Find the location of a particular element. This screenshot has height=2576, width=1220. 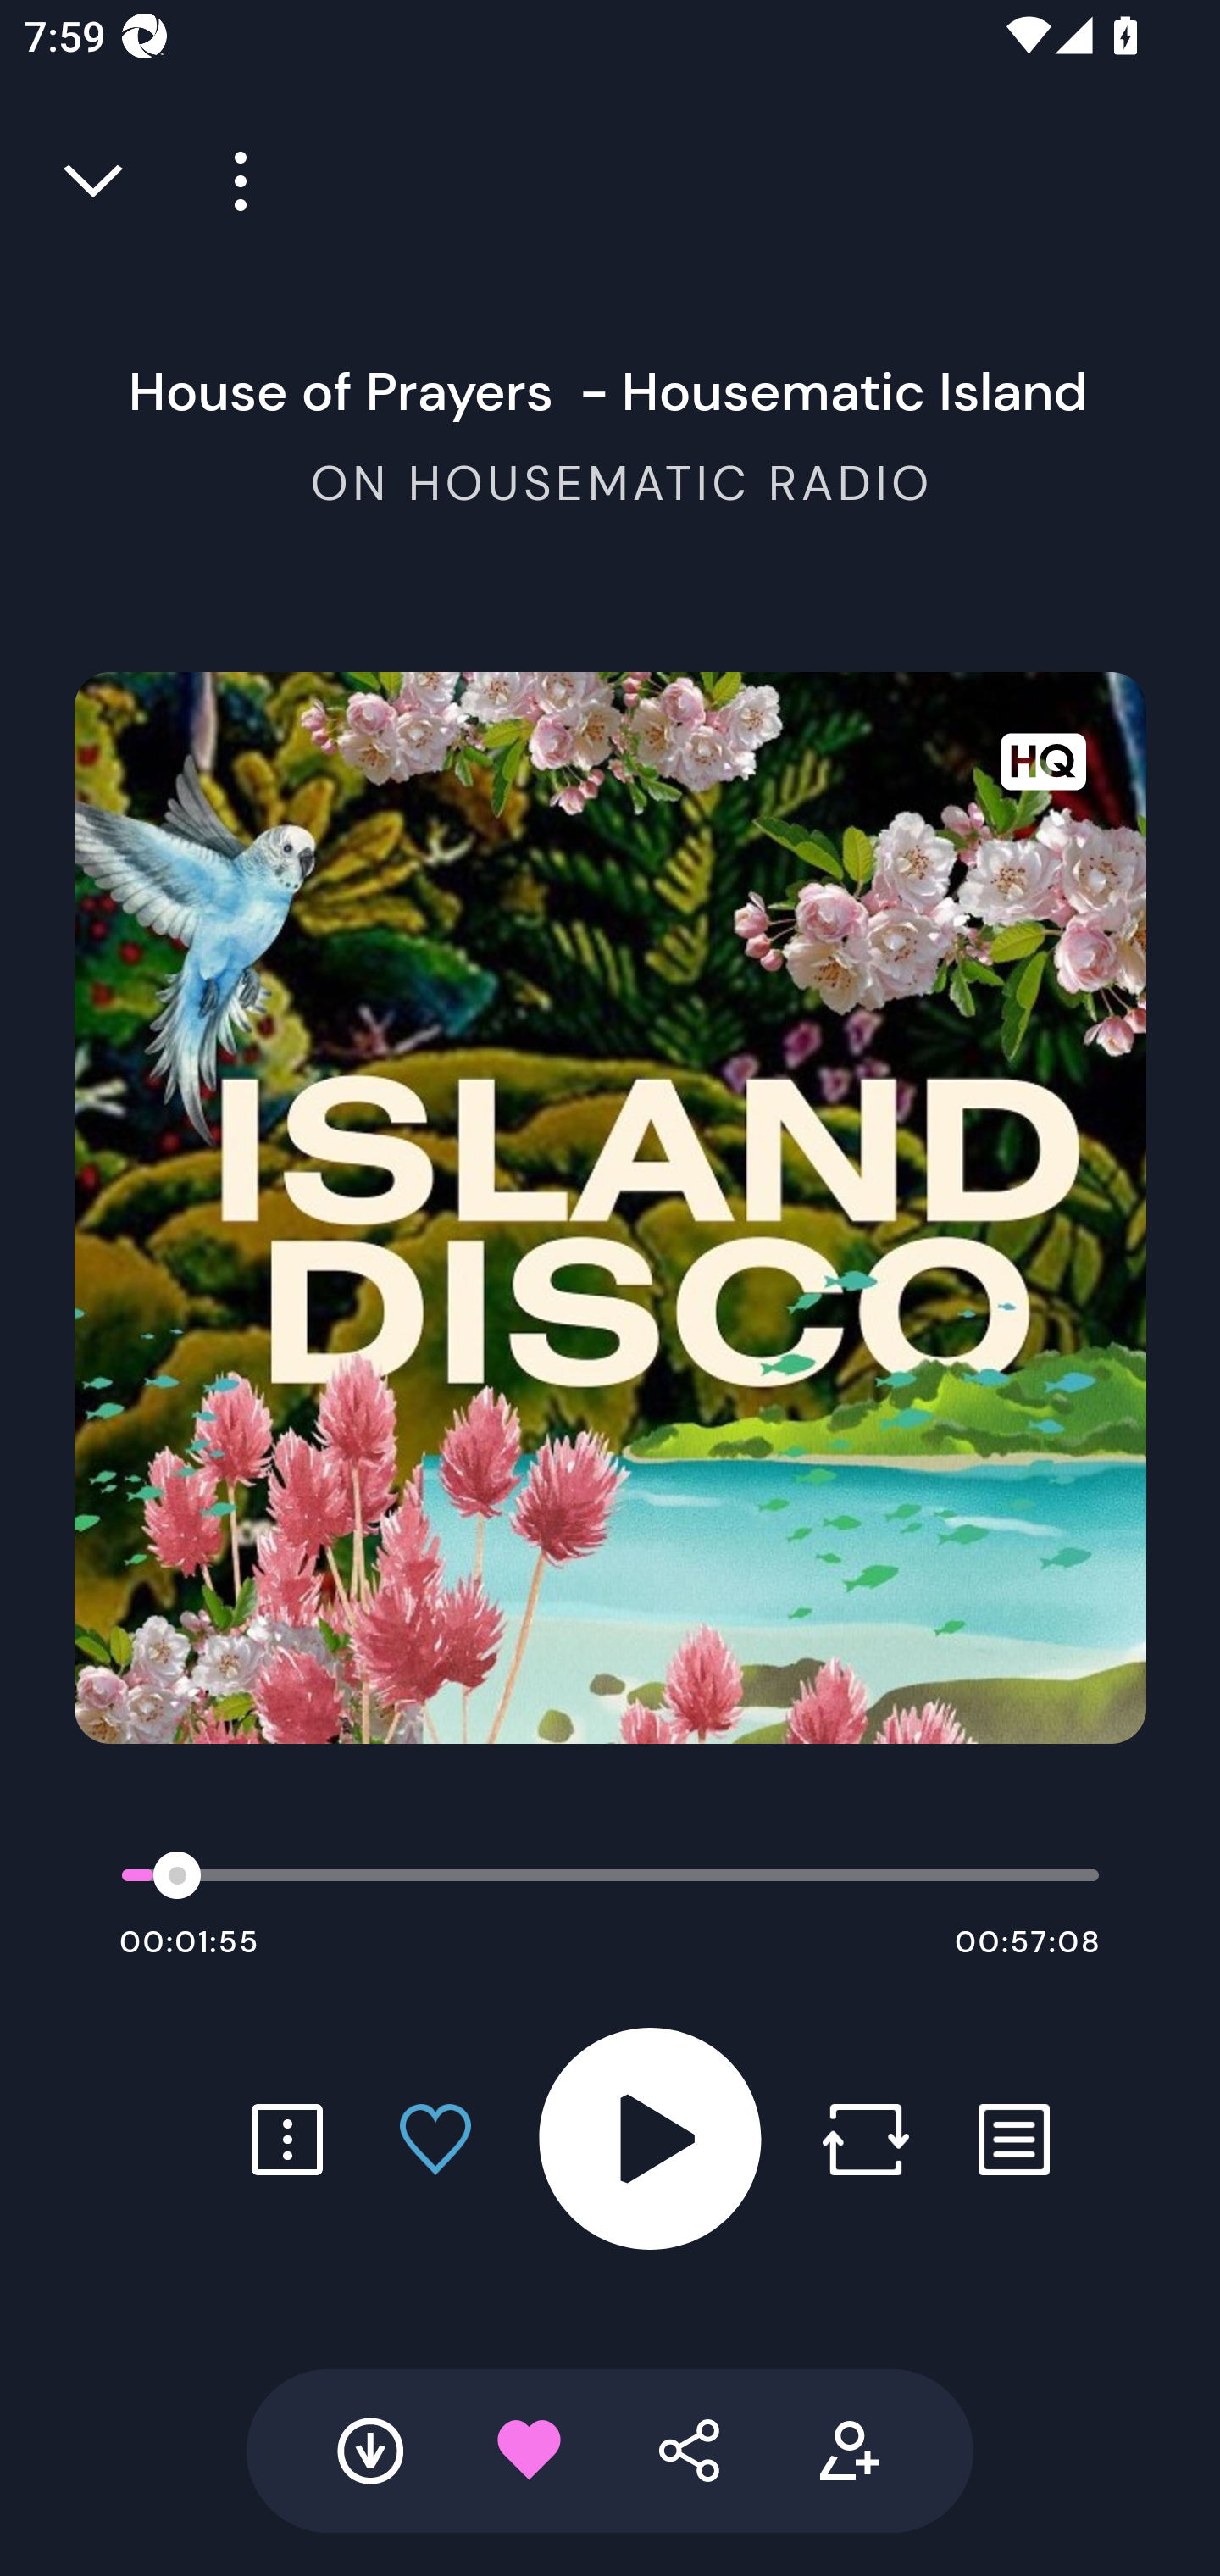

Close full player is located at coordinates (96, 181).